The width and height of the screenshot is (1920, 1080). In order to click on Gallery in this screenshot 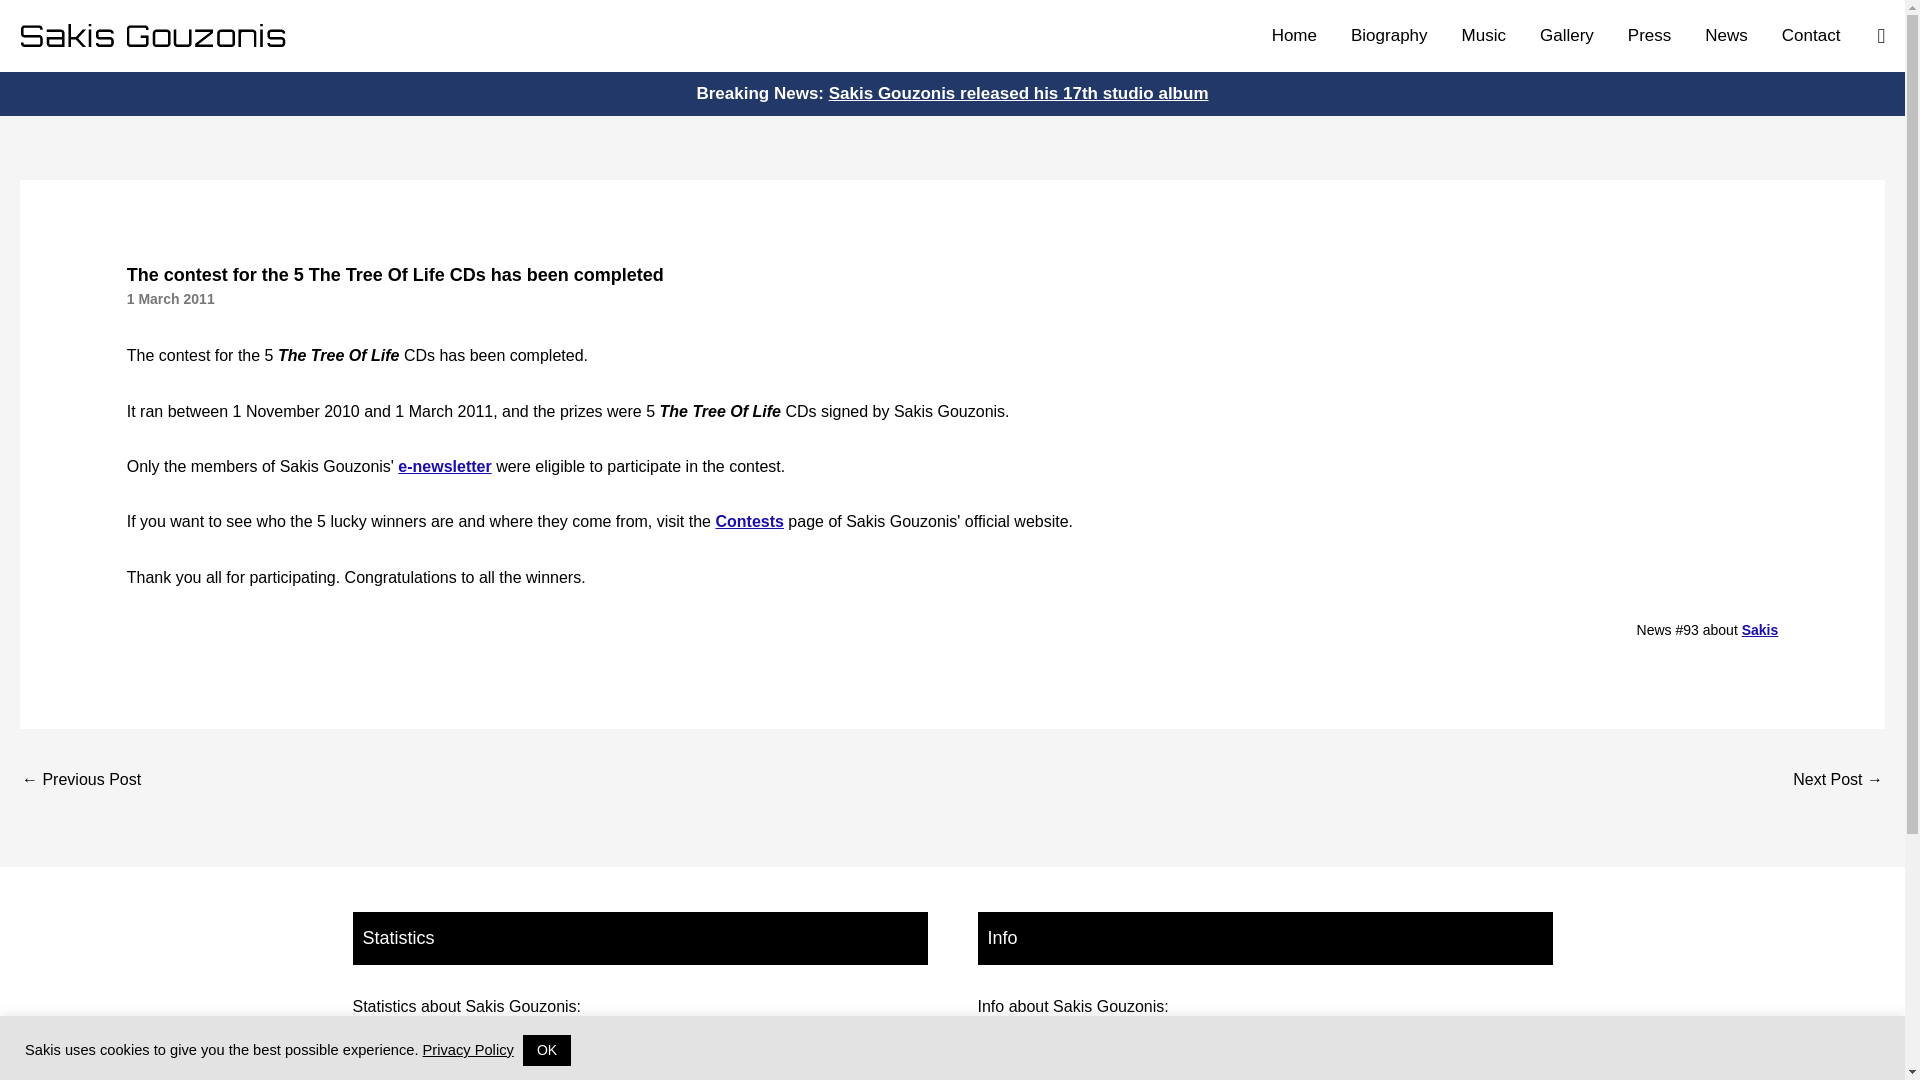, I will do `click(1566, 35)`.